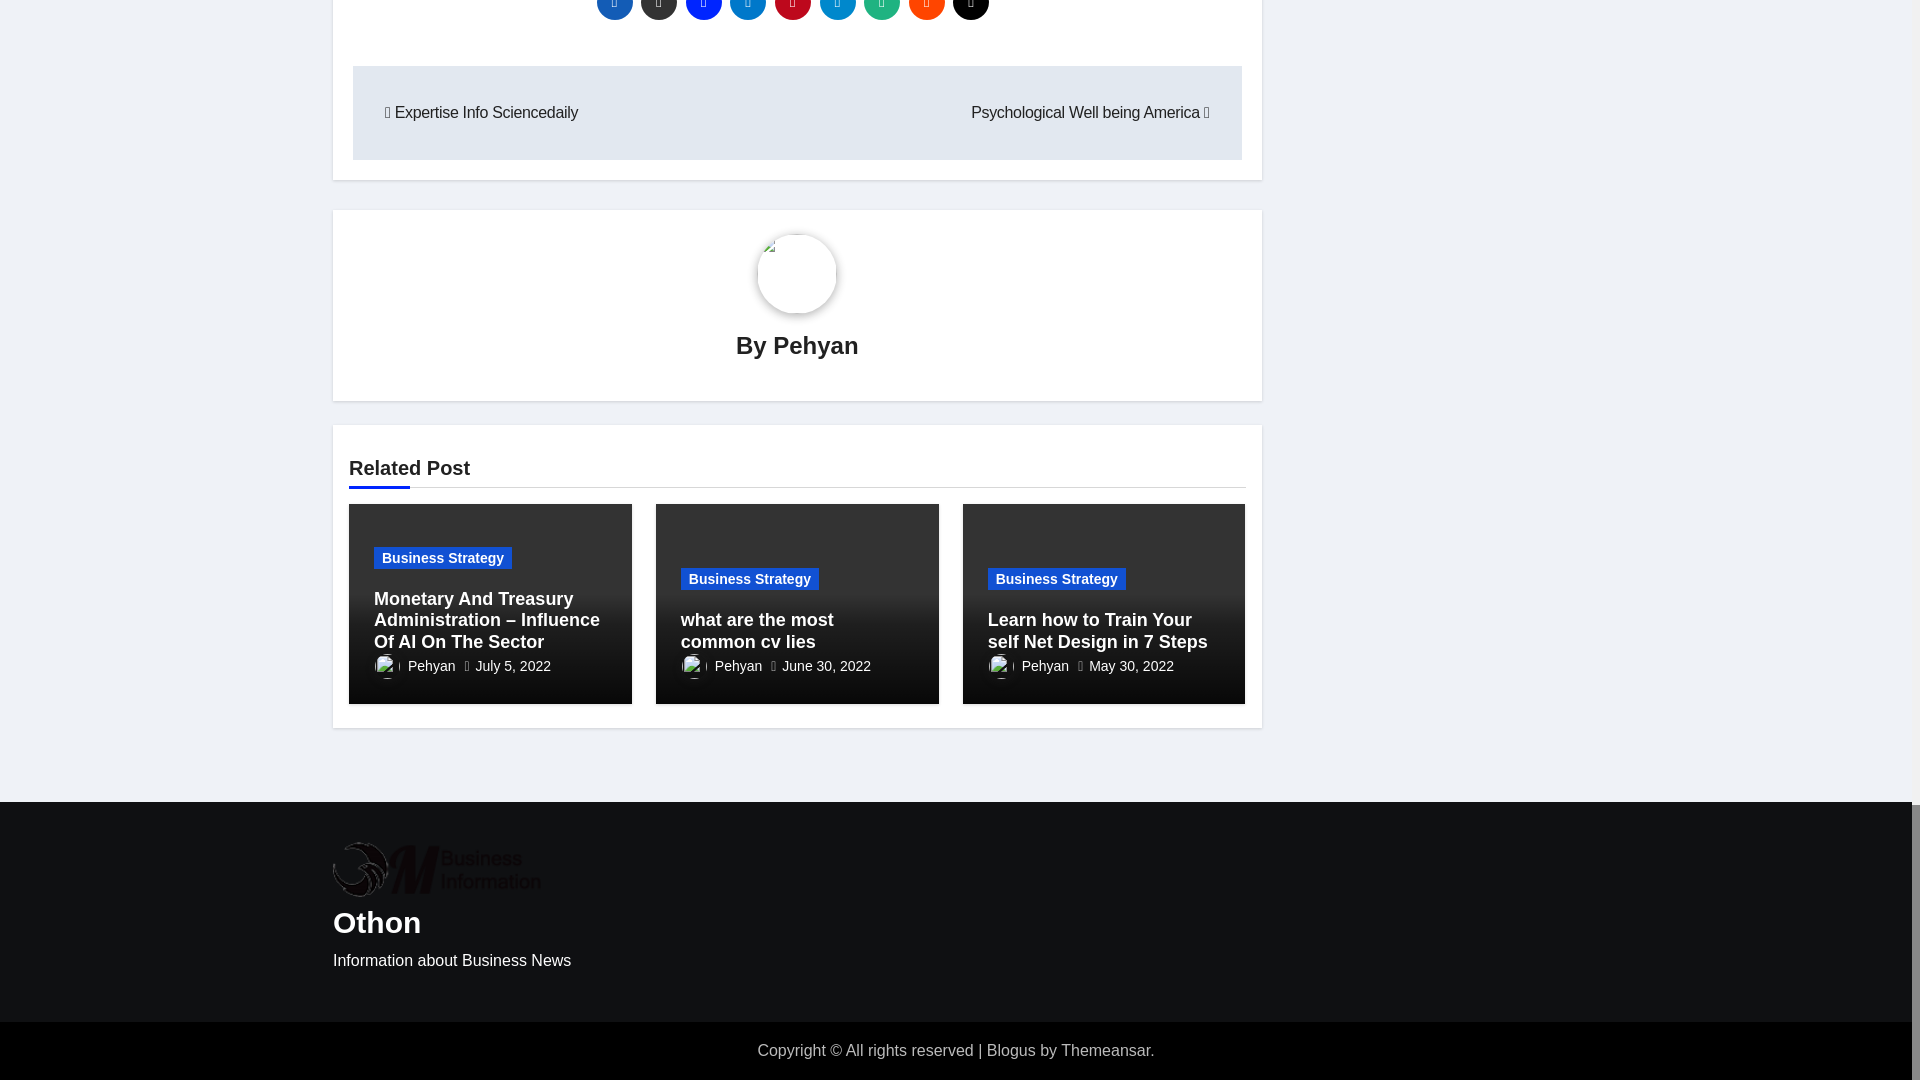 The width and height of the screenshot is (1920, 1080). Describe the element at coordinates (757, 631) in the screenshot. I see `Permalink to: what are the most common cv lies` at that location.